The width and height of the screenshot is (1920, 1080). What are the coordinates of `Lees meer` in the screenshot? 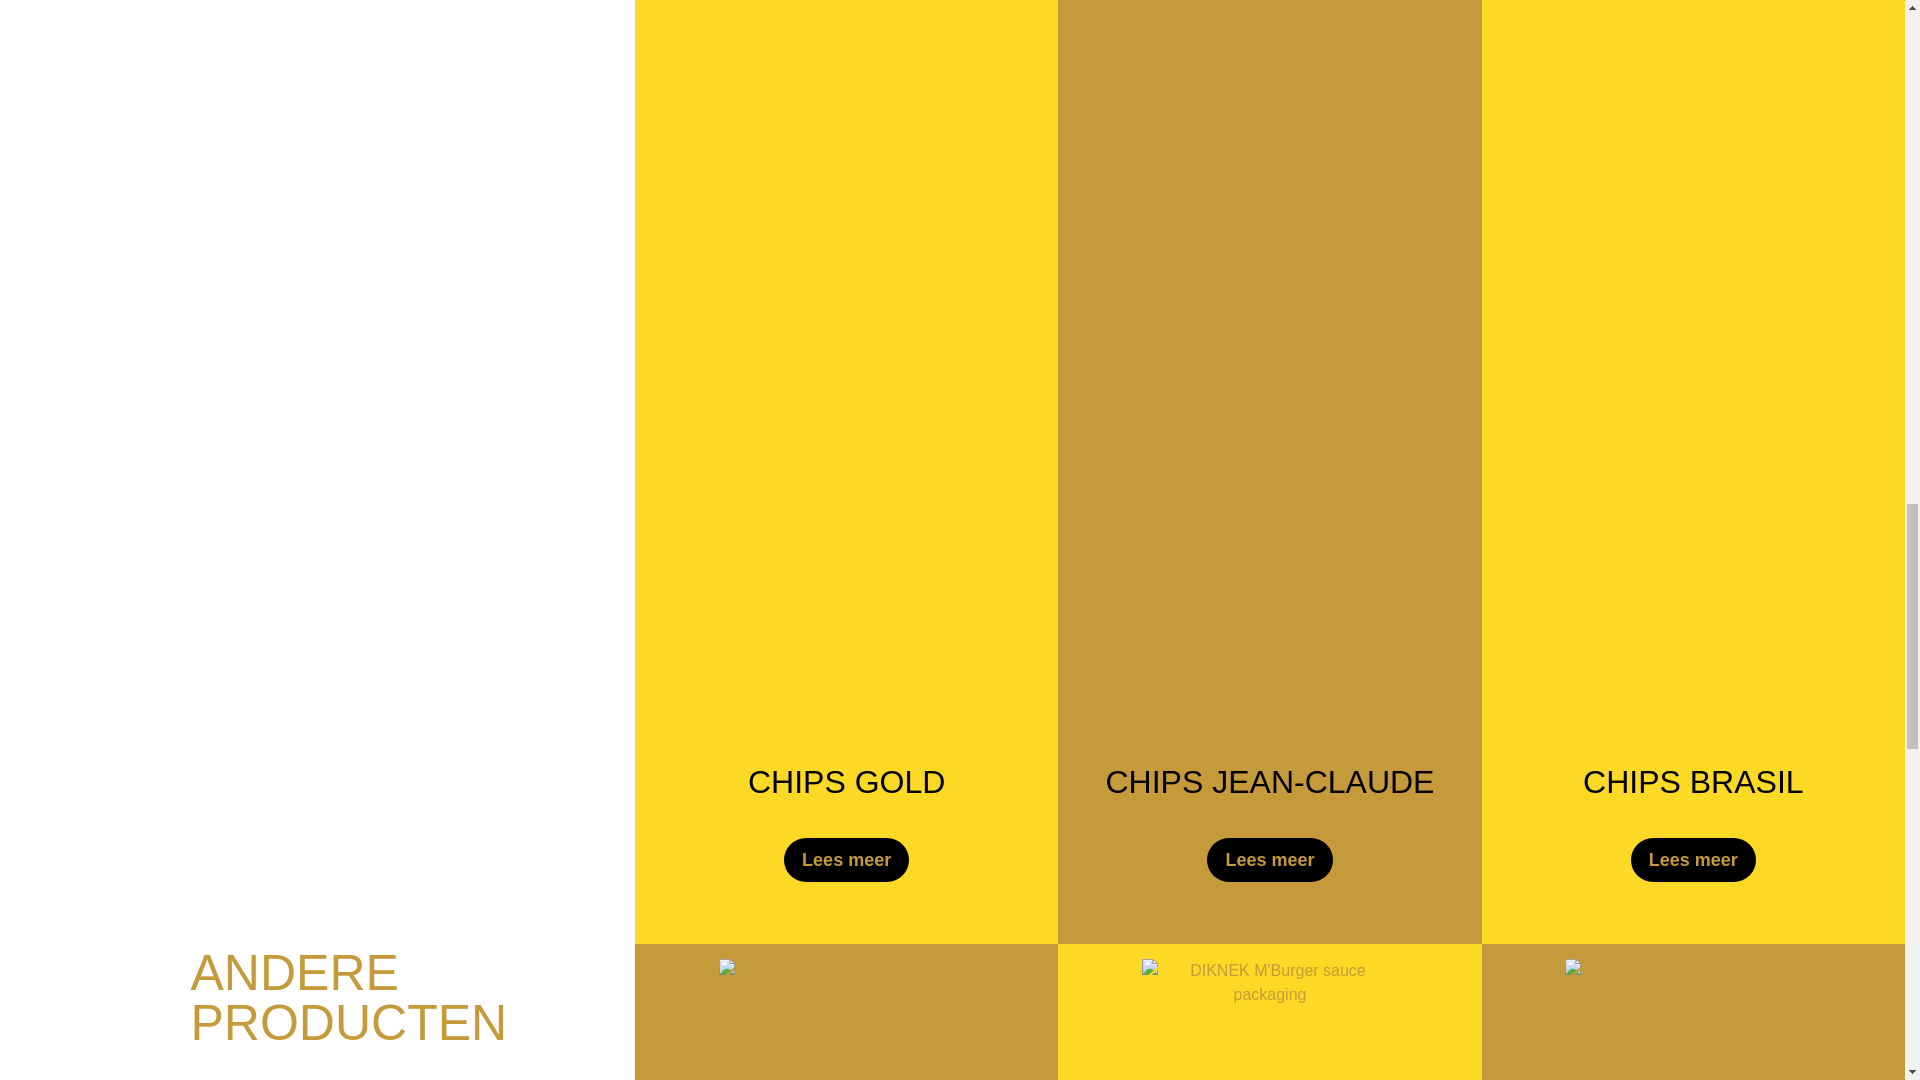 It's located at (1270, 860).